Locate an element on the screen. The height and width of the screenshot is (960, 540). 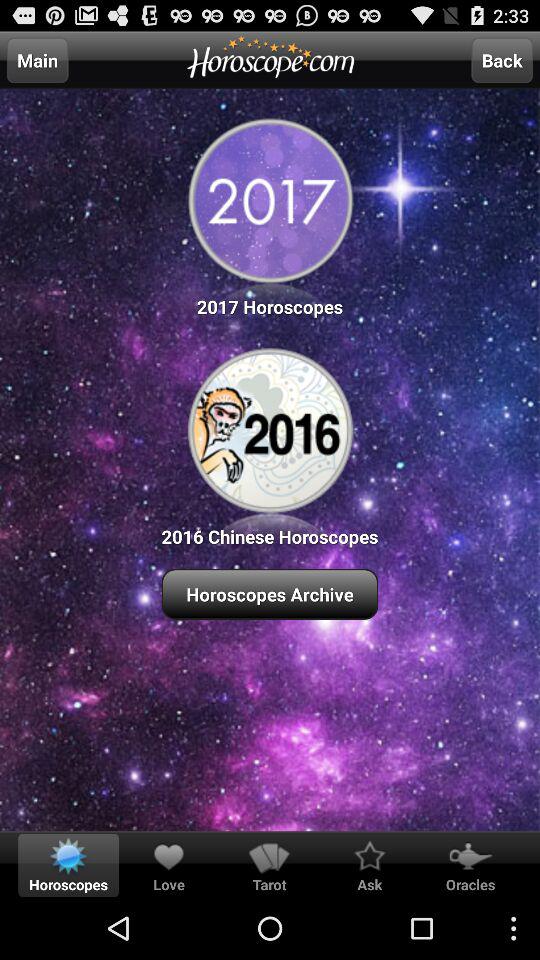
turn on horoscopes archive item is located at coordinates (270, 594).